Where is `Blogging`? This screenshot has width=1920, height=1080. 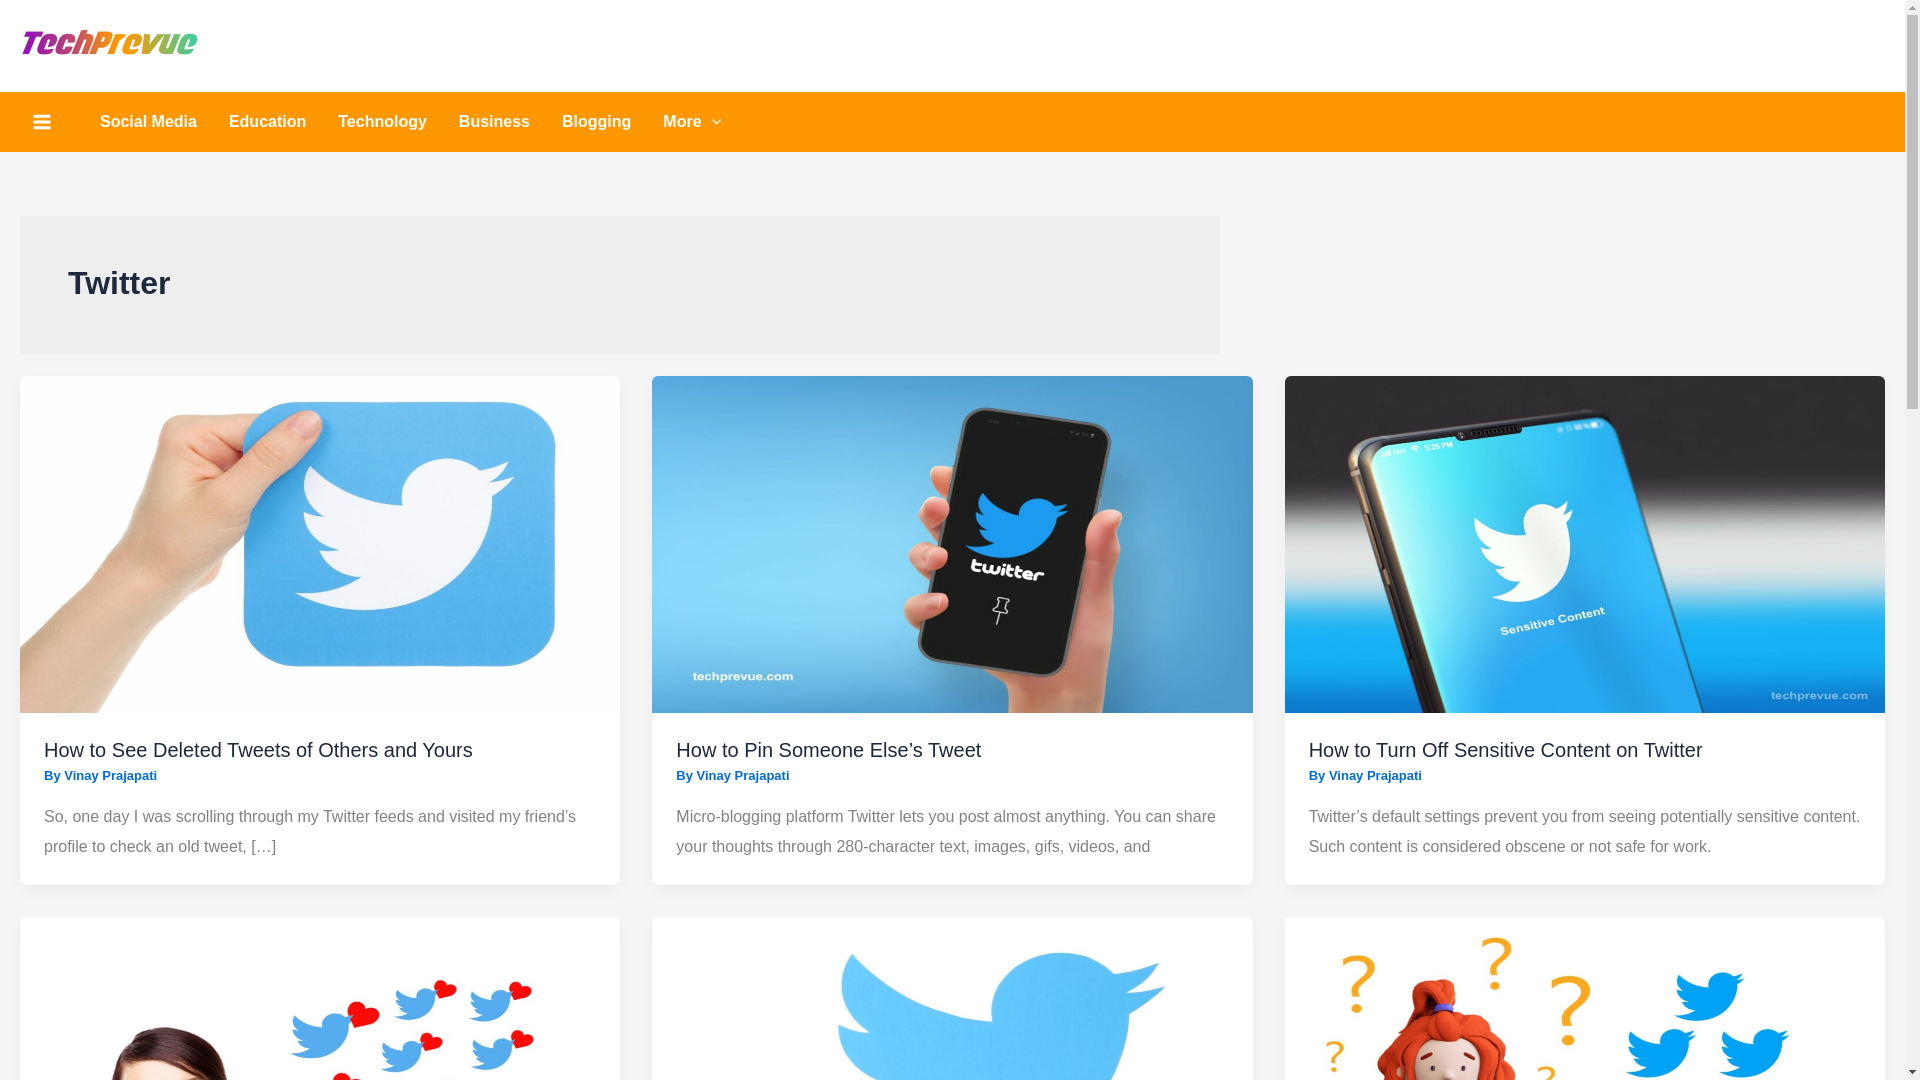
Blogging is located at coordinates (596, 122).